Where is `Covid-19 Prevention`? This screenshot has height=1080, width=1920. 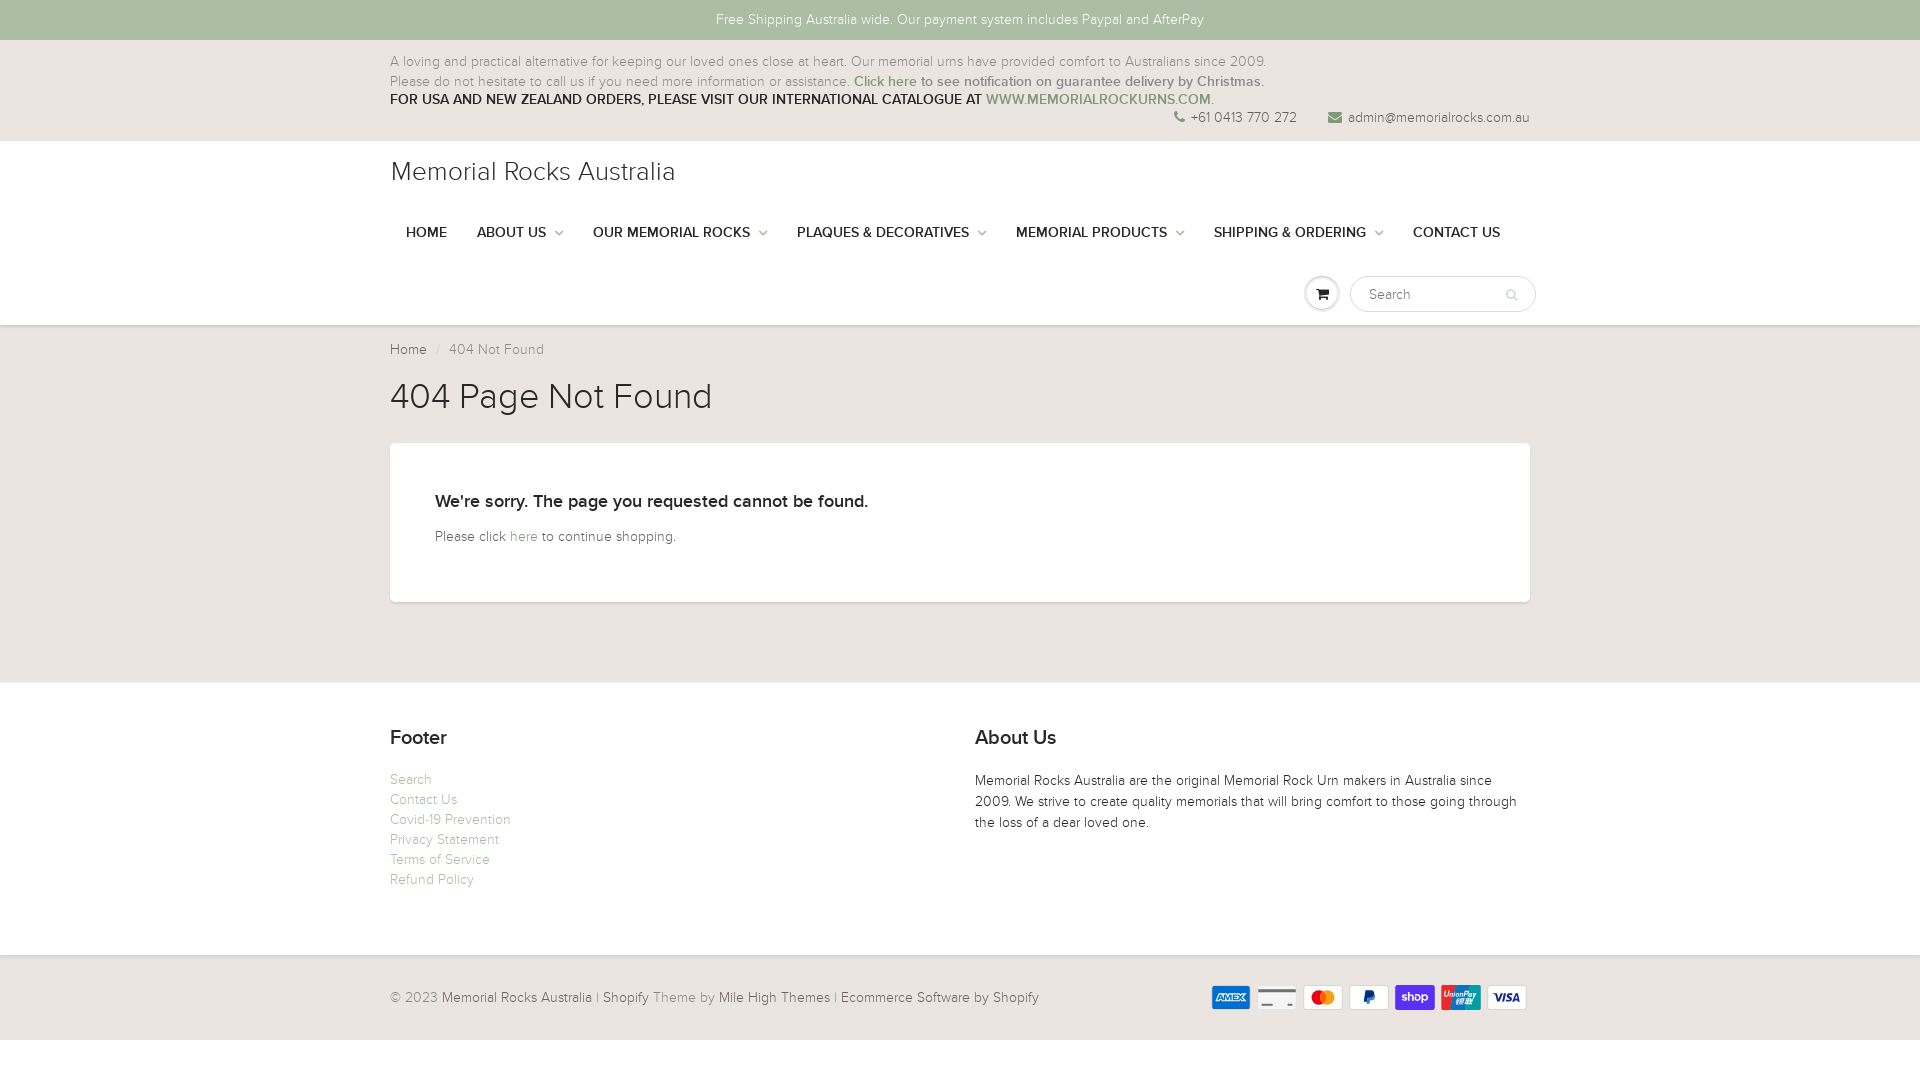
Covid-19 Prevention is located at coordinates (450, 820).